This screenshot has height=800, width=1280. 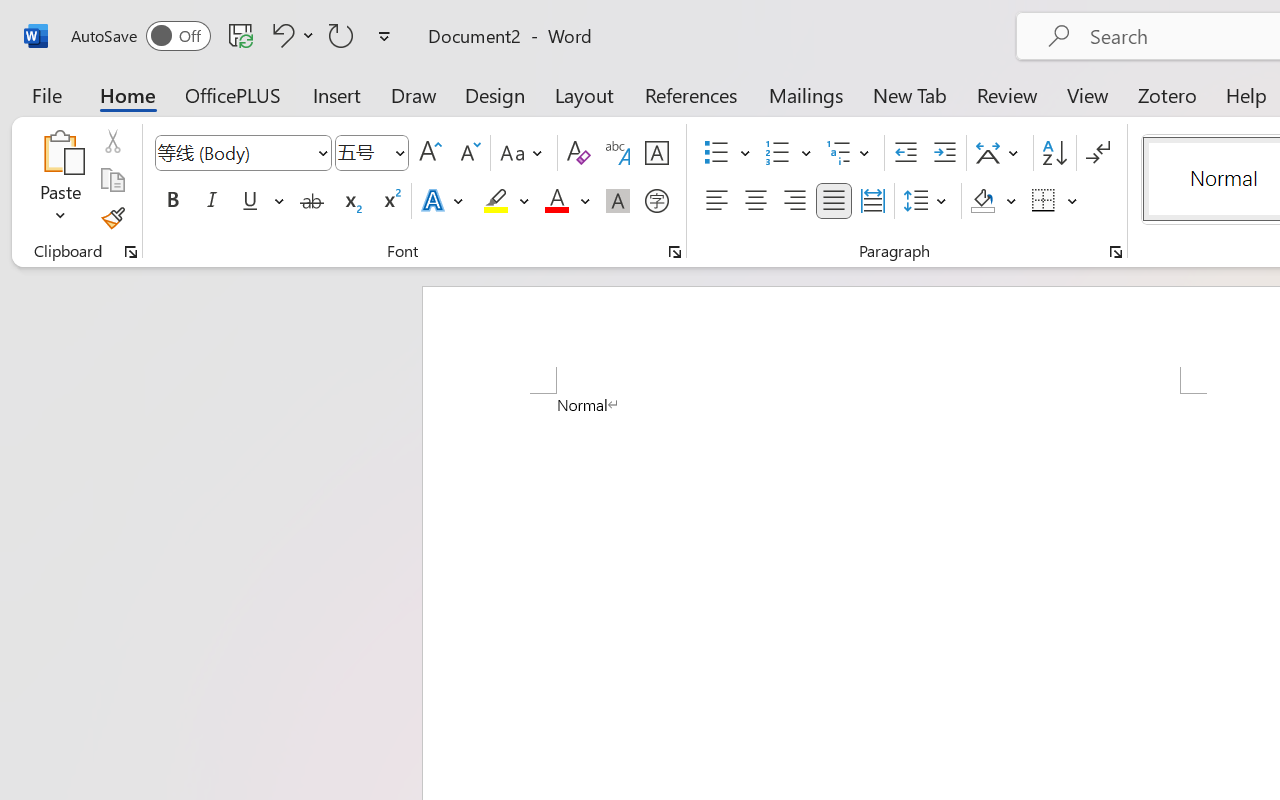 What do you see at coordinates (716, 201) in the screenshot?
I see `Align Left` at bounding box center [716, 201].